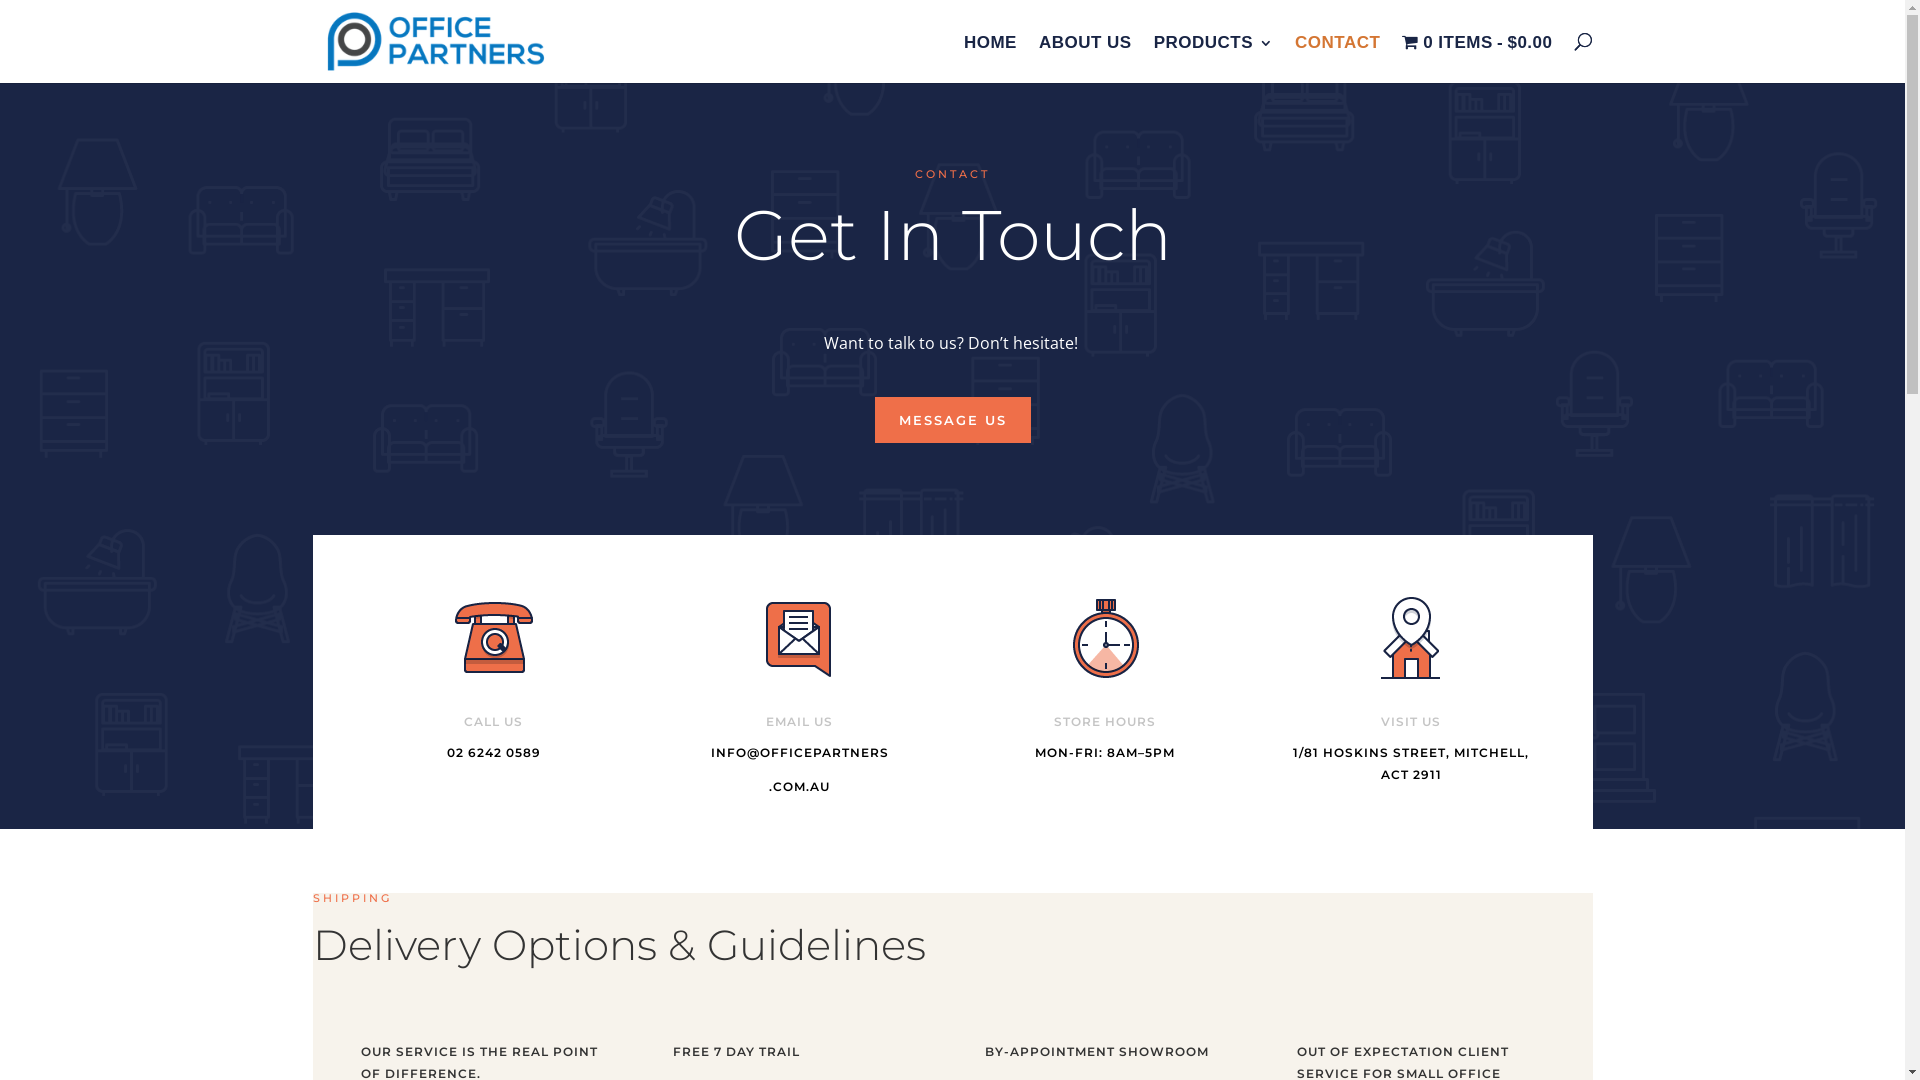 This screenshot has width=1920, height=1080. I want to click on MESSAGE US, so click(952, 420).